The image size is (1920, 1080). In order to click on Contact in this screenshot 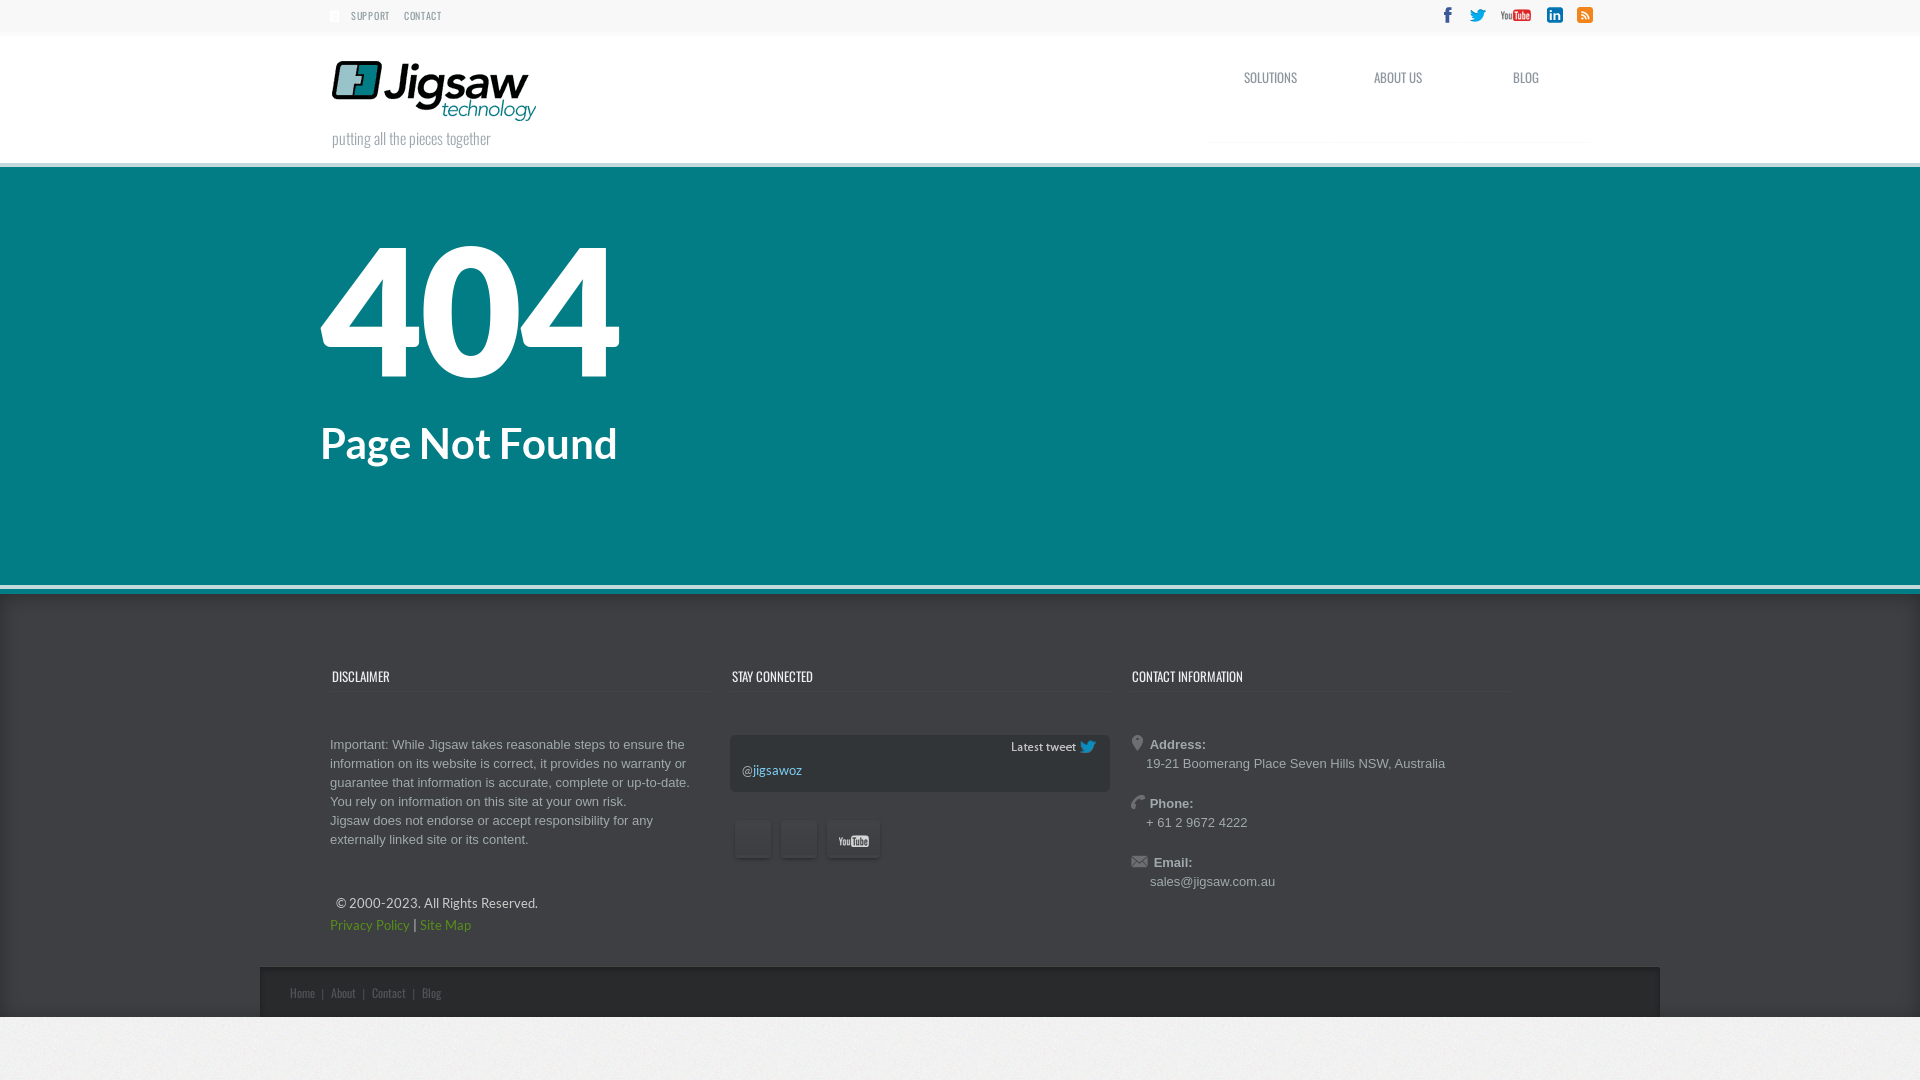, I will do `click(389, 992)`.